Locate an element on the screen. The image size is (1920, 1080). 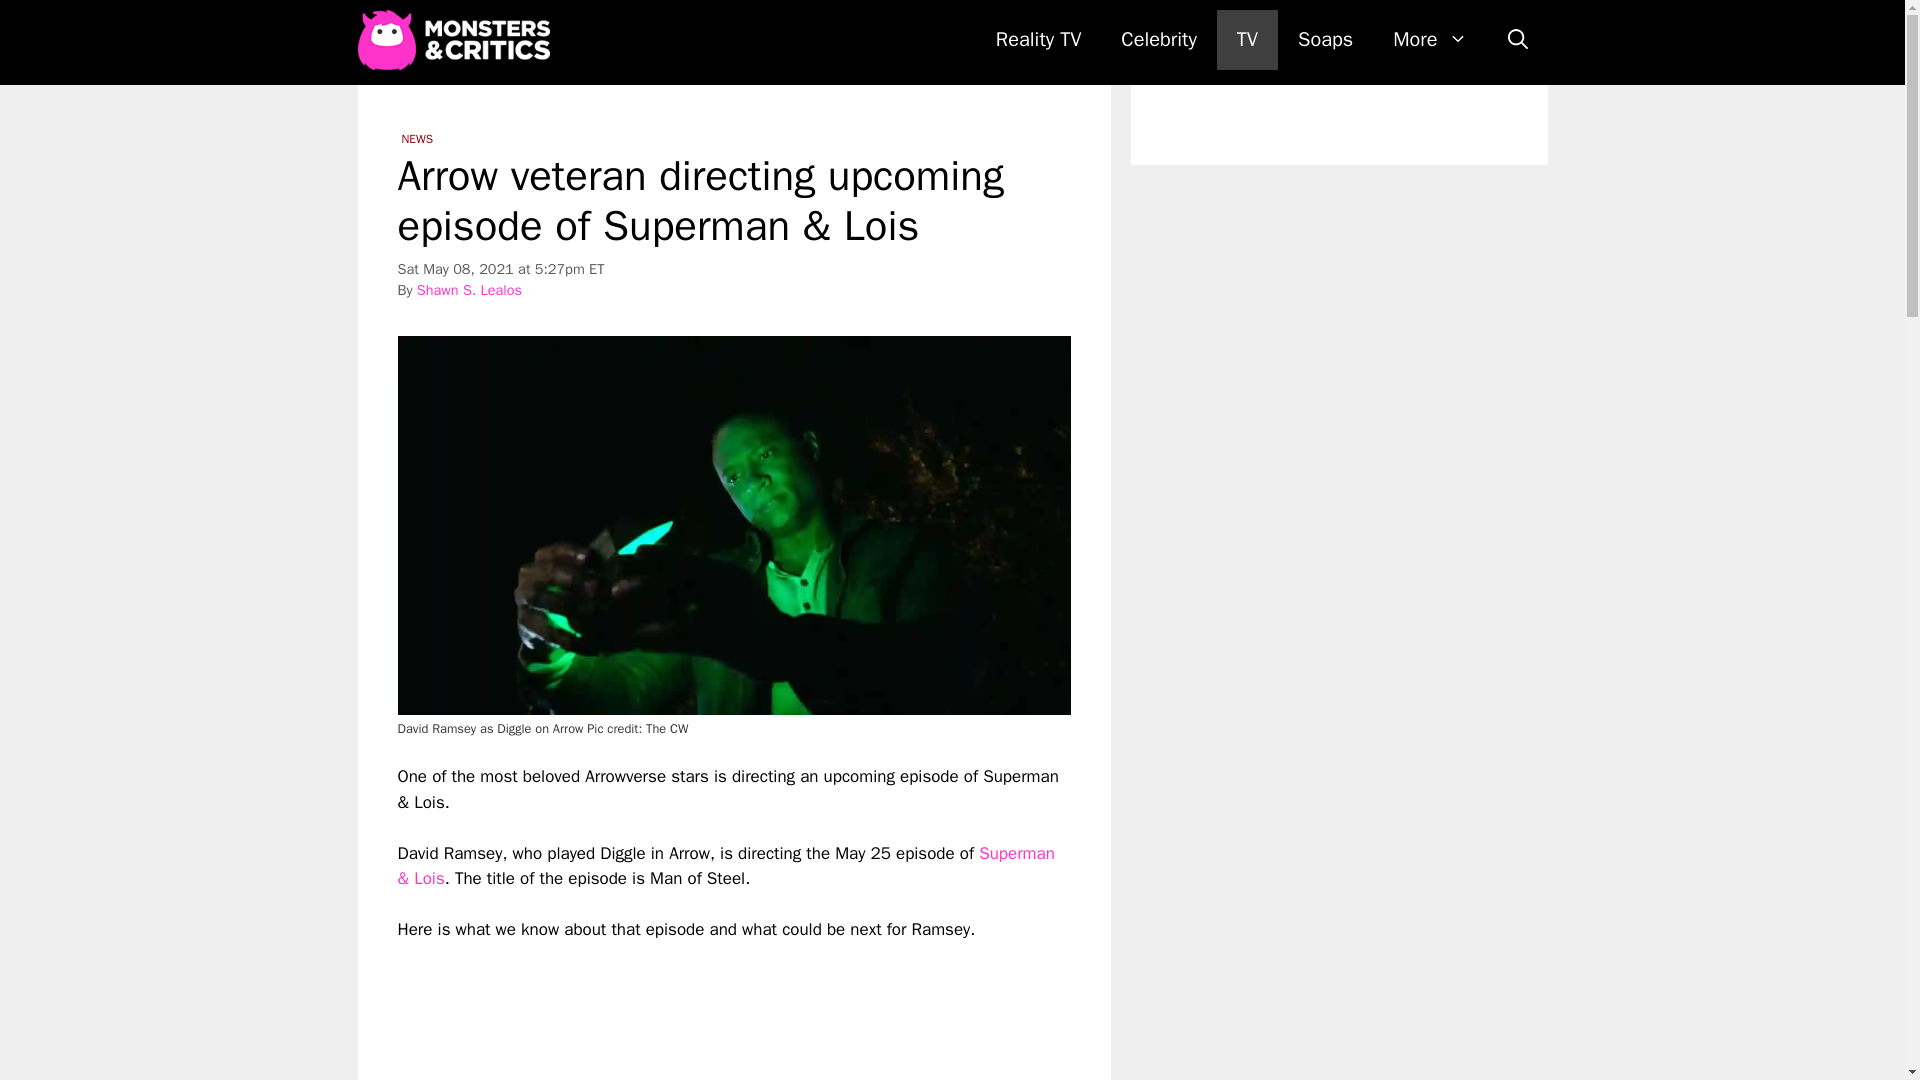
Shawn S. Lealos is located at coordinates (469, 290).